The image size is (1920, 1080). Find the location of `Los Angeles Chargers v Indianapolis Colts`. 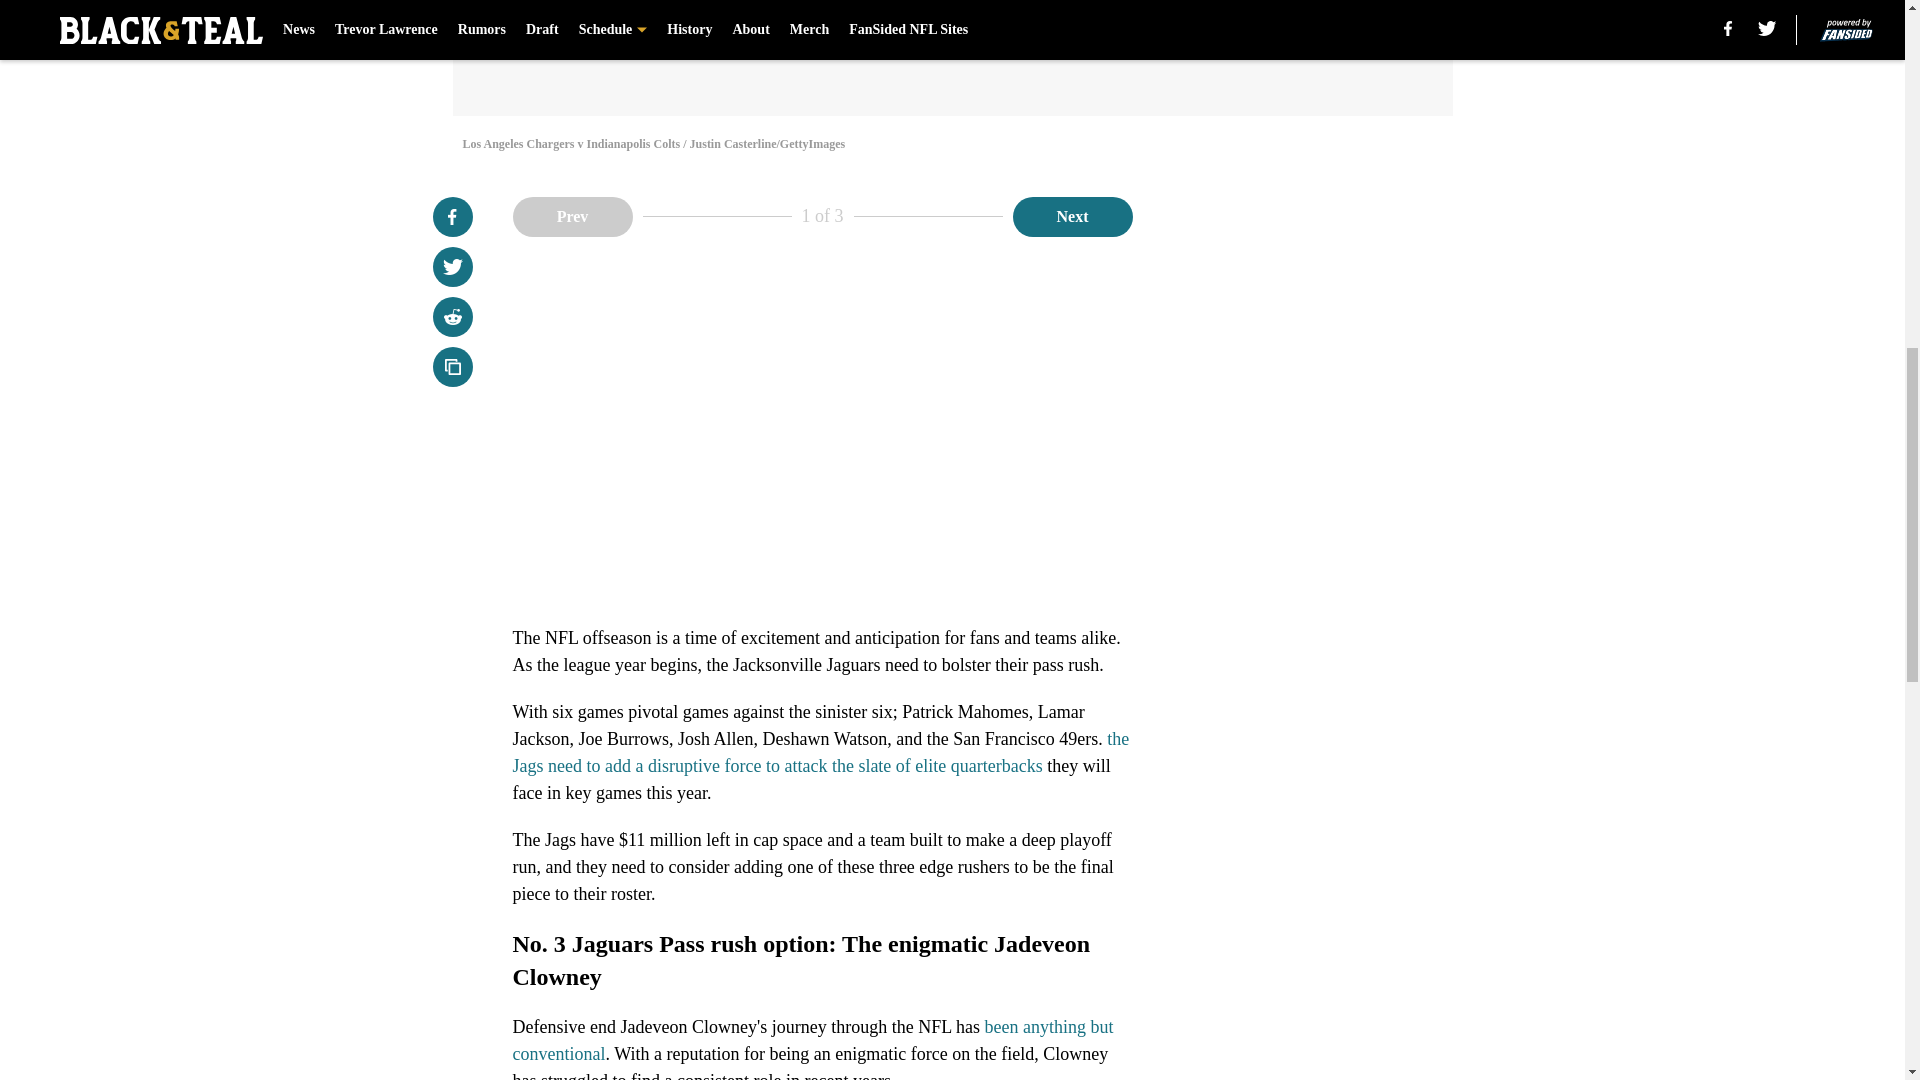

Los Angeles Chargers v Indianapolis Colts is located at coordinates (951, 58).